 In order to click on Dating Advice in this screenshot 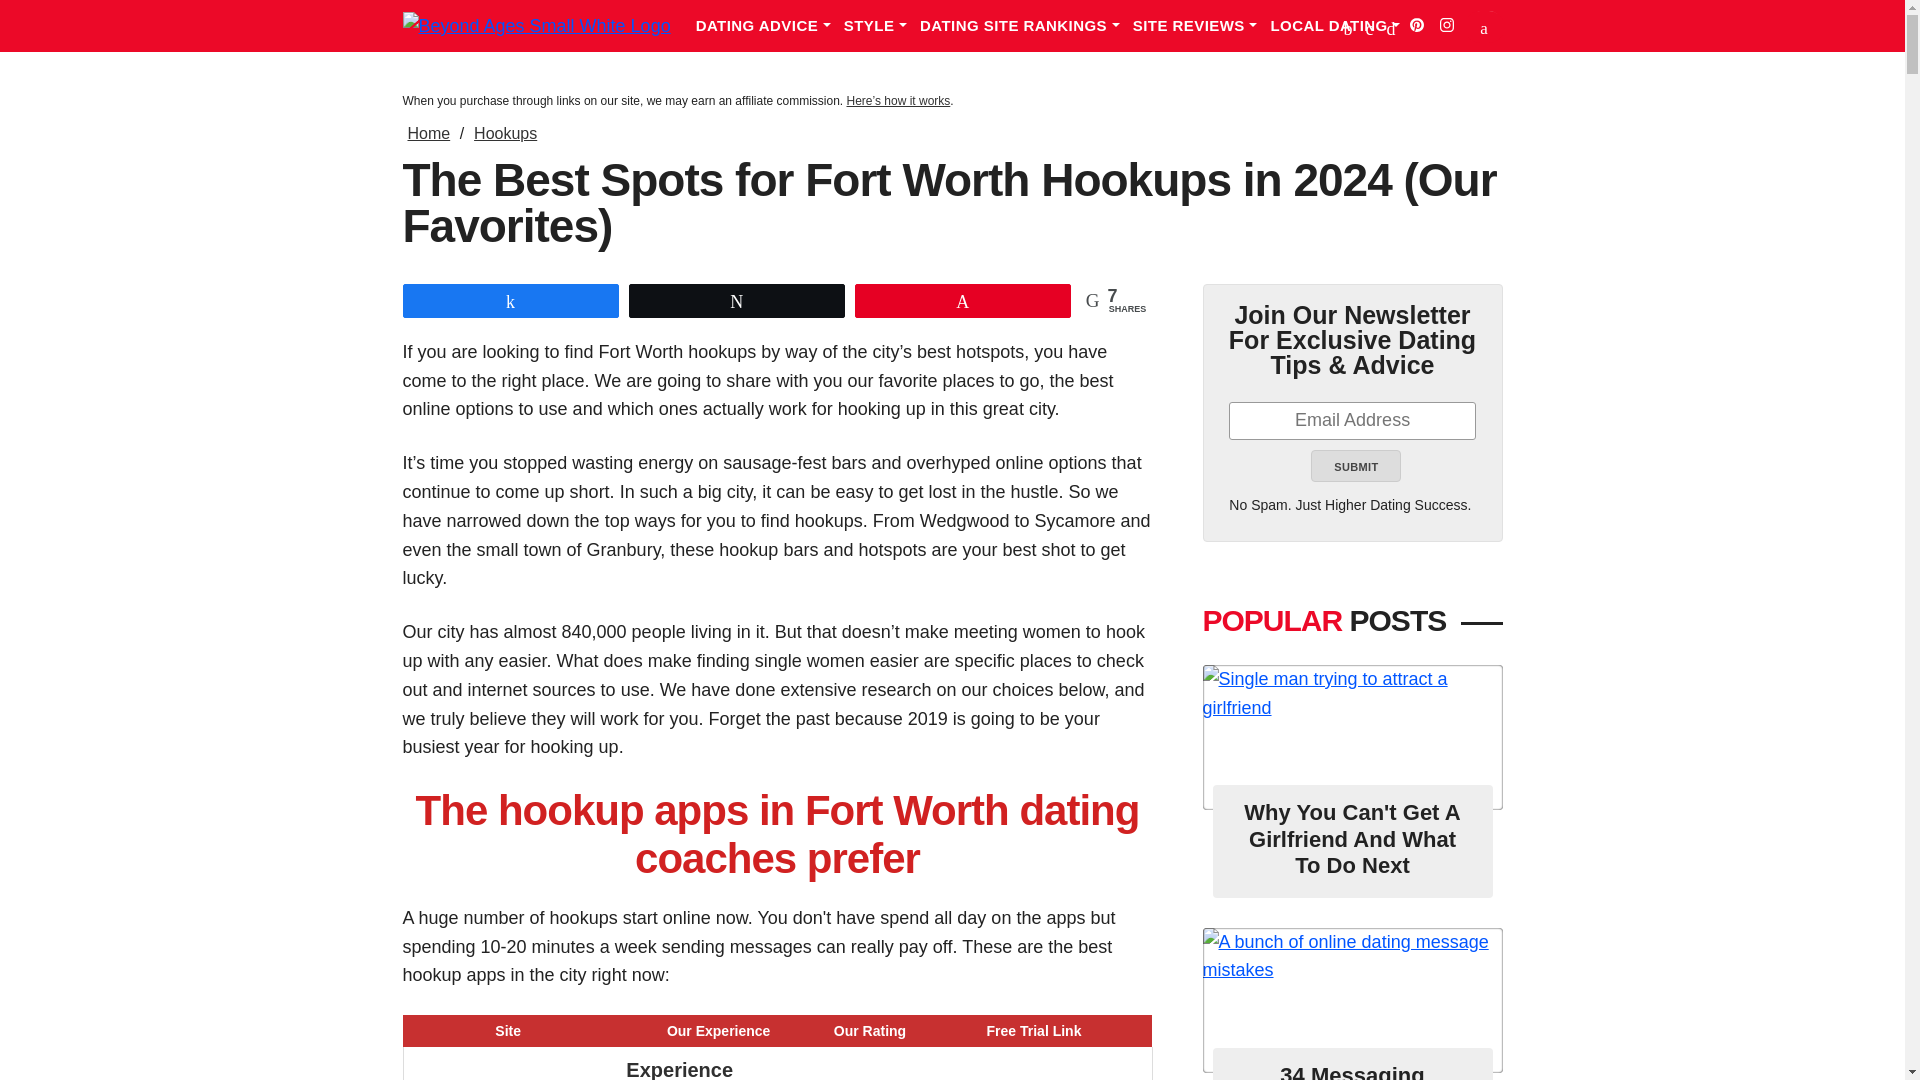, I will do `click(770, 26)`.